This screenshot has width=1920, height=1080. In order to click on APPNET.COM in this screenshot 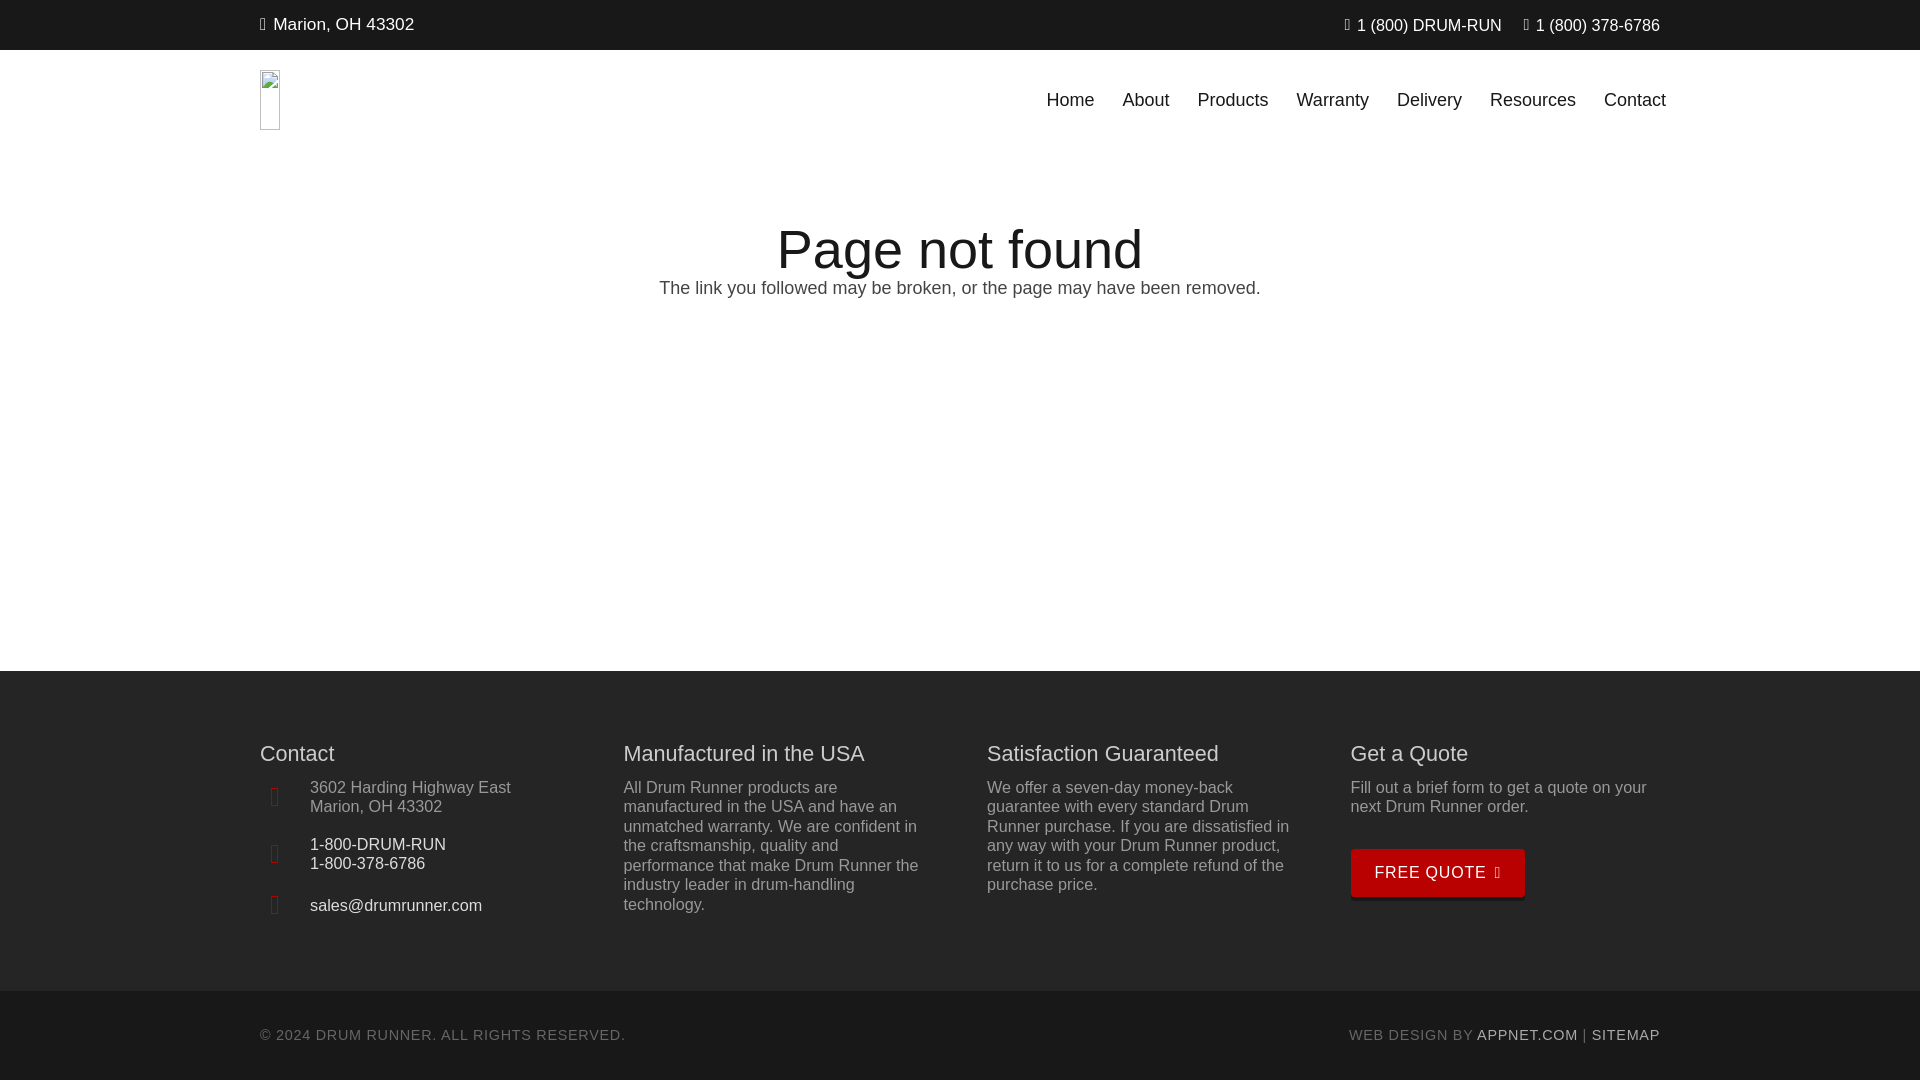, I will do `click(1527, 1035)`.